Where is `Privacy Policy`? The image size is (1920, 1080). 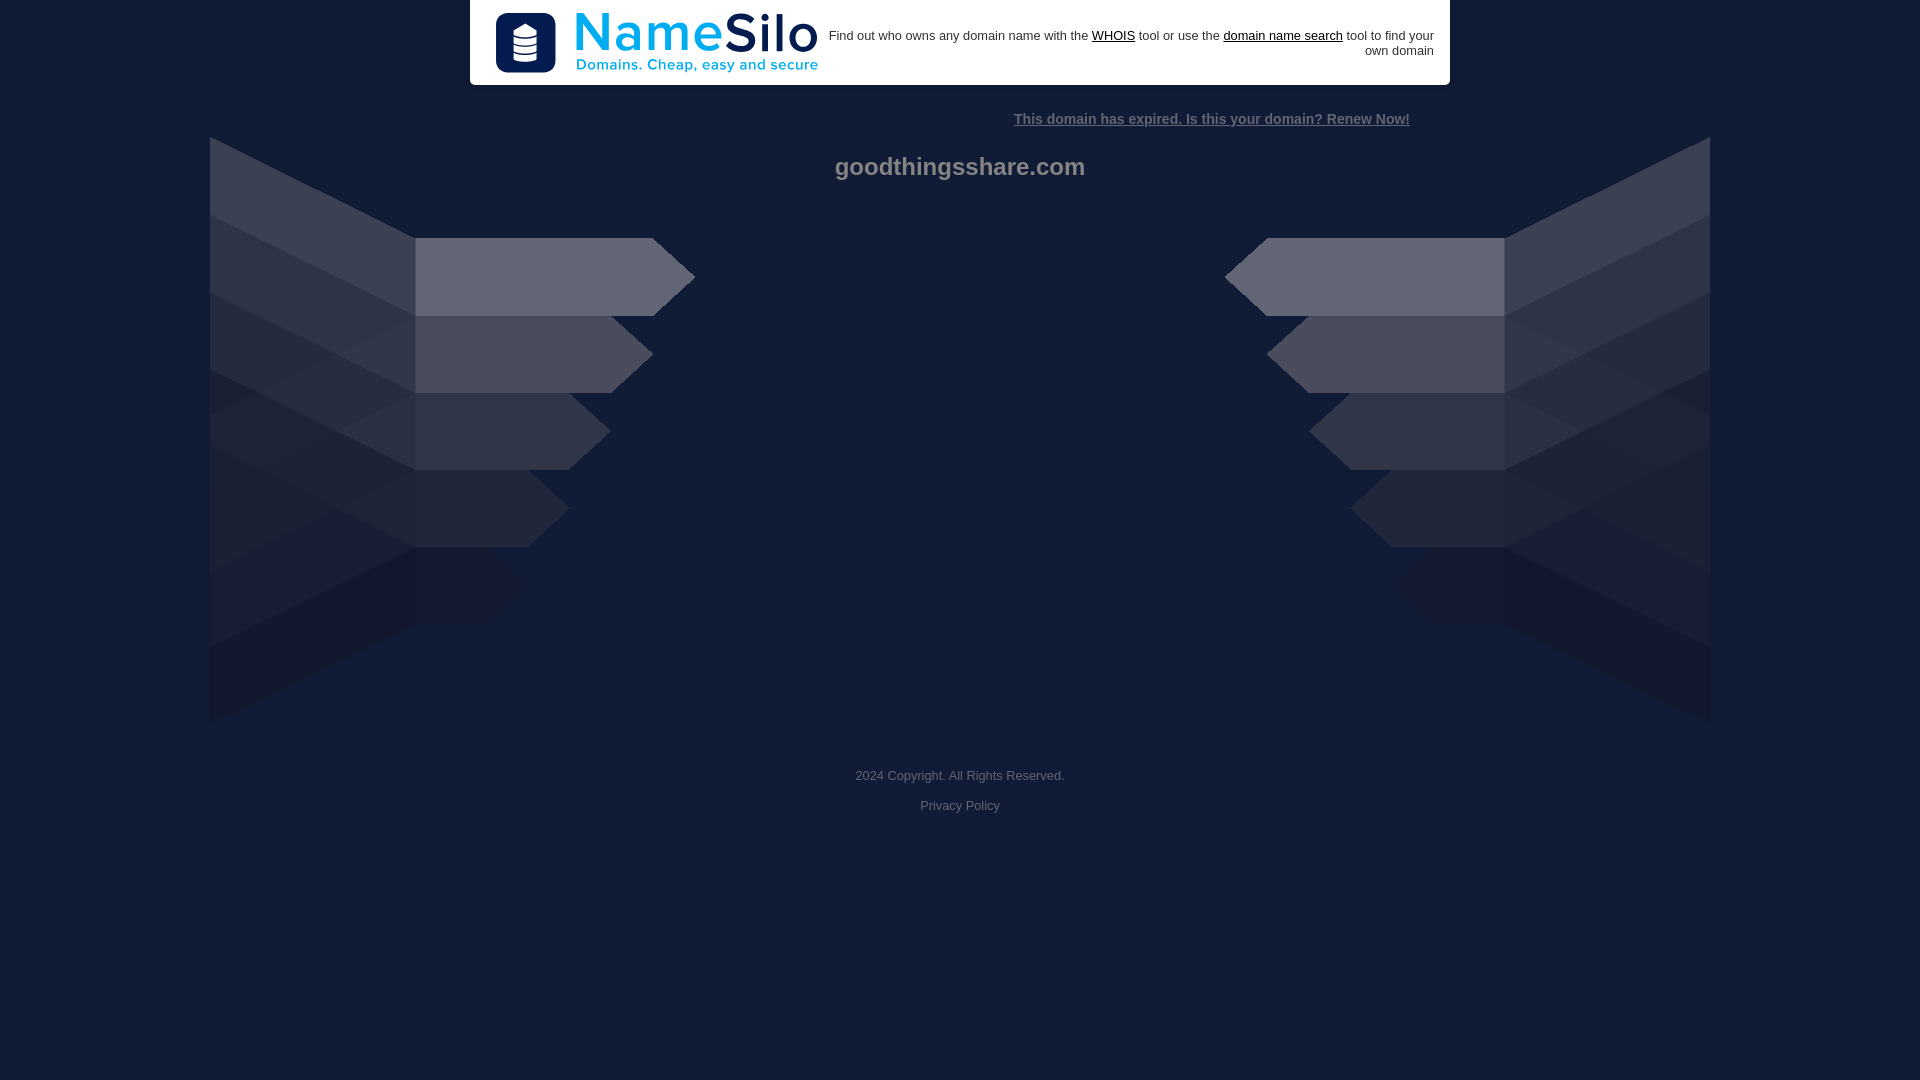 Privacy Policy is located at coordinates (960, 806).